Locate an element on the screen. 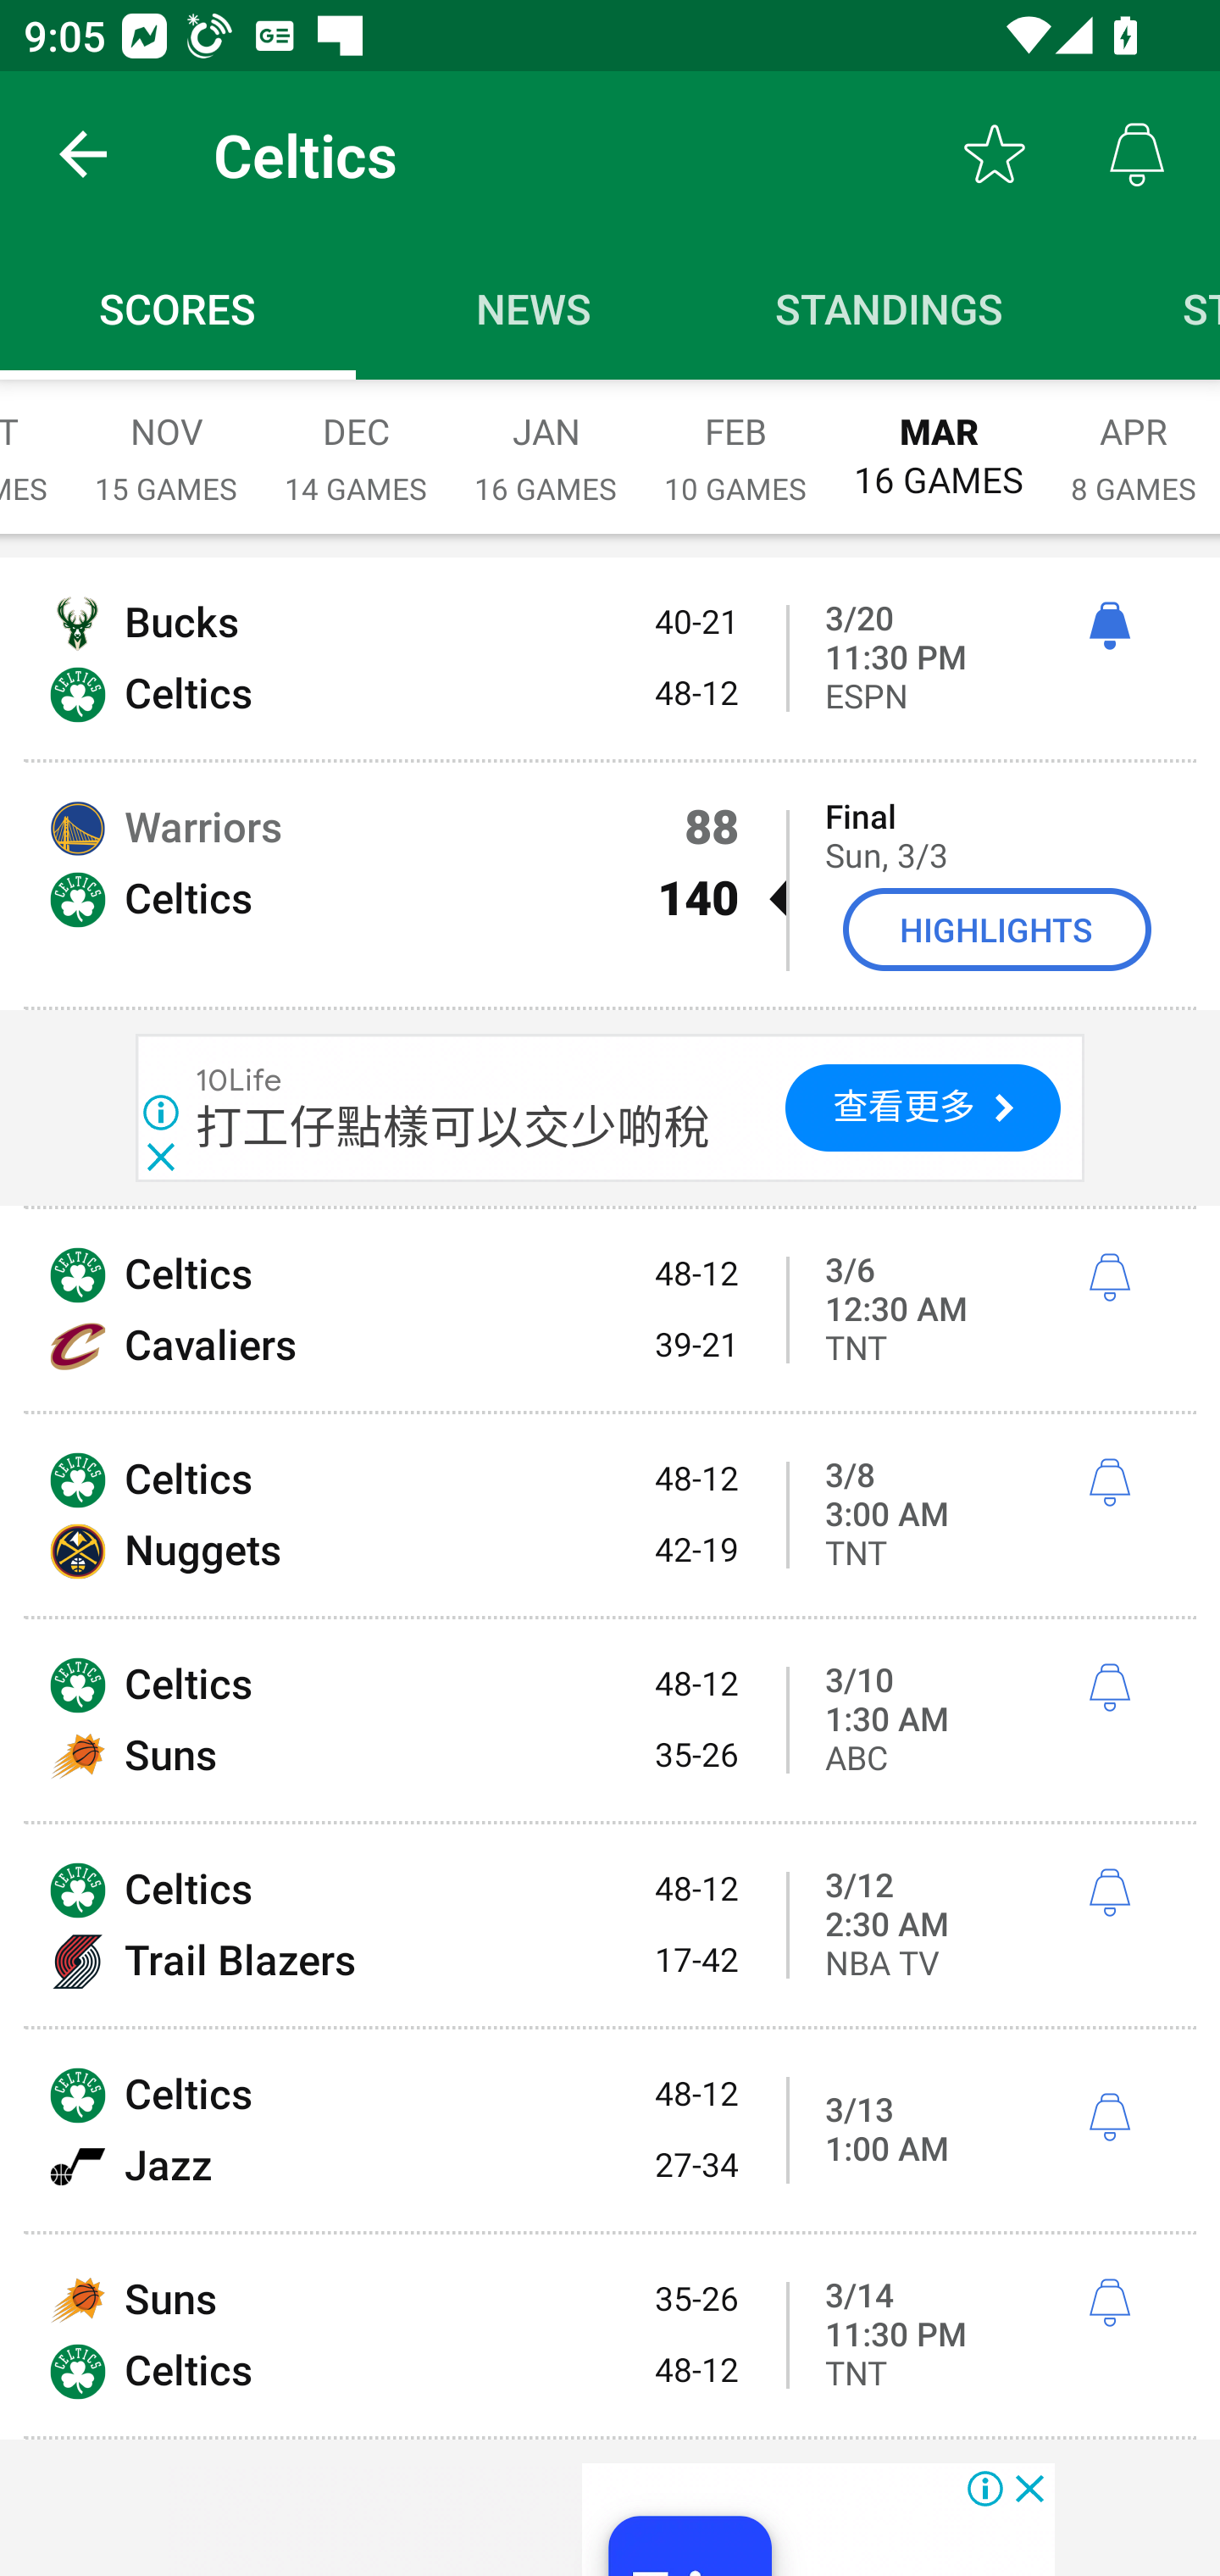 Image resolution: width=1220 pixels, height=2576 pixels. Celtics 48-12 Jazz 27-34 3/13 1:00 AM í is located at coordinates (610, 2130).